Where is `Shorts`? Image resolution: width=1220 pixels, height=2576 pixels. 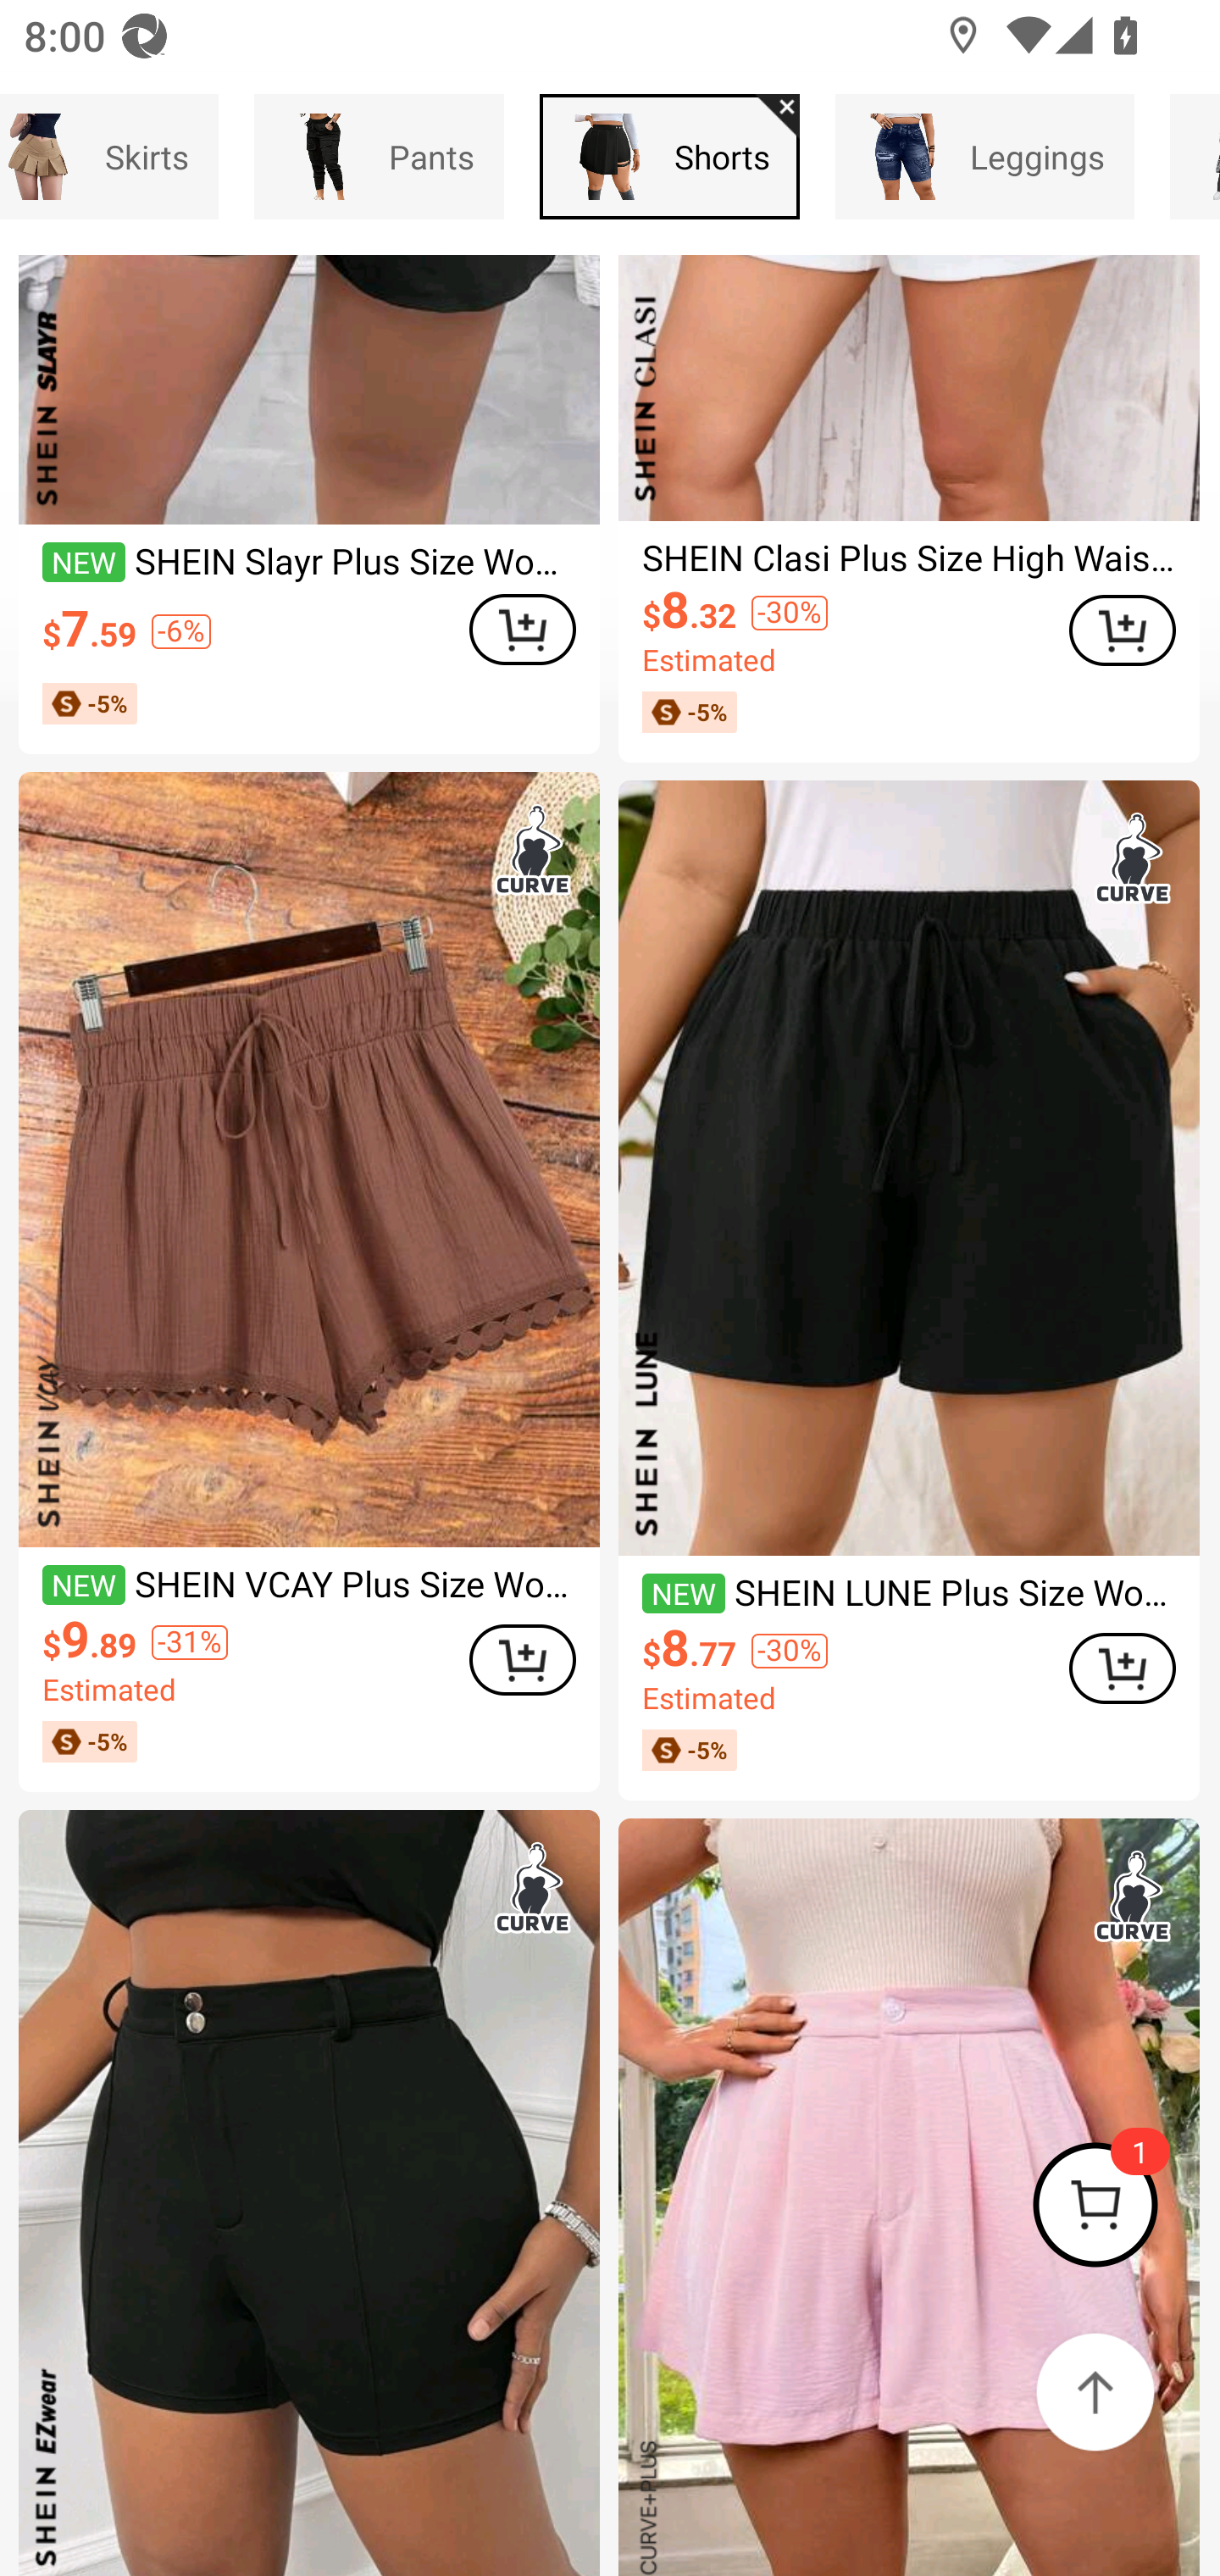
Shorts is located at coordinates (669, 157).